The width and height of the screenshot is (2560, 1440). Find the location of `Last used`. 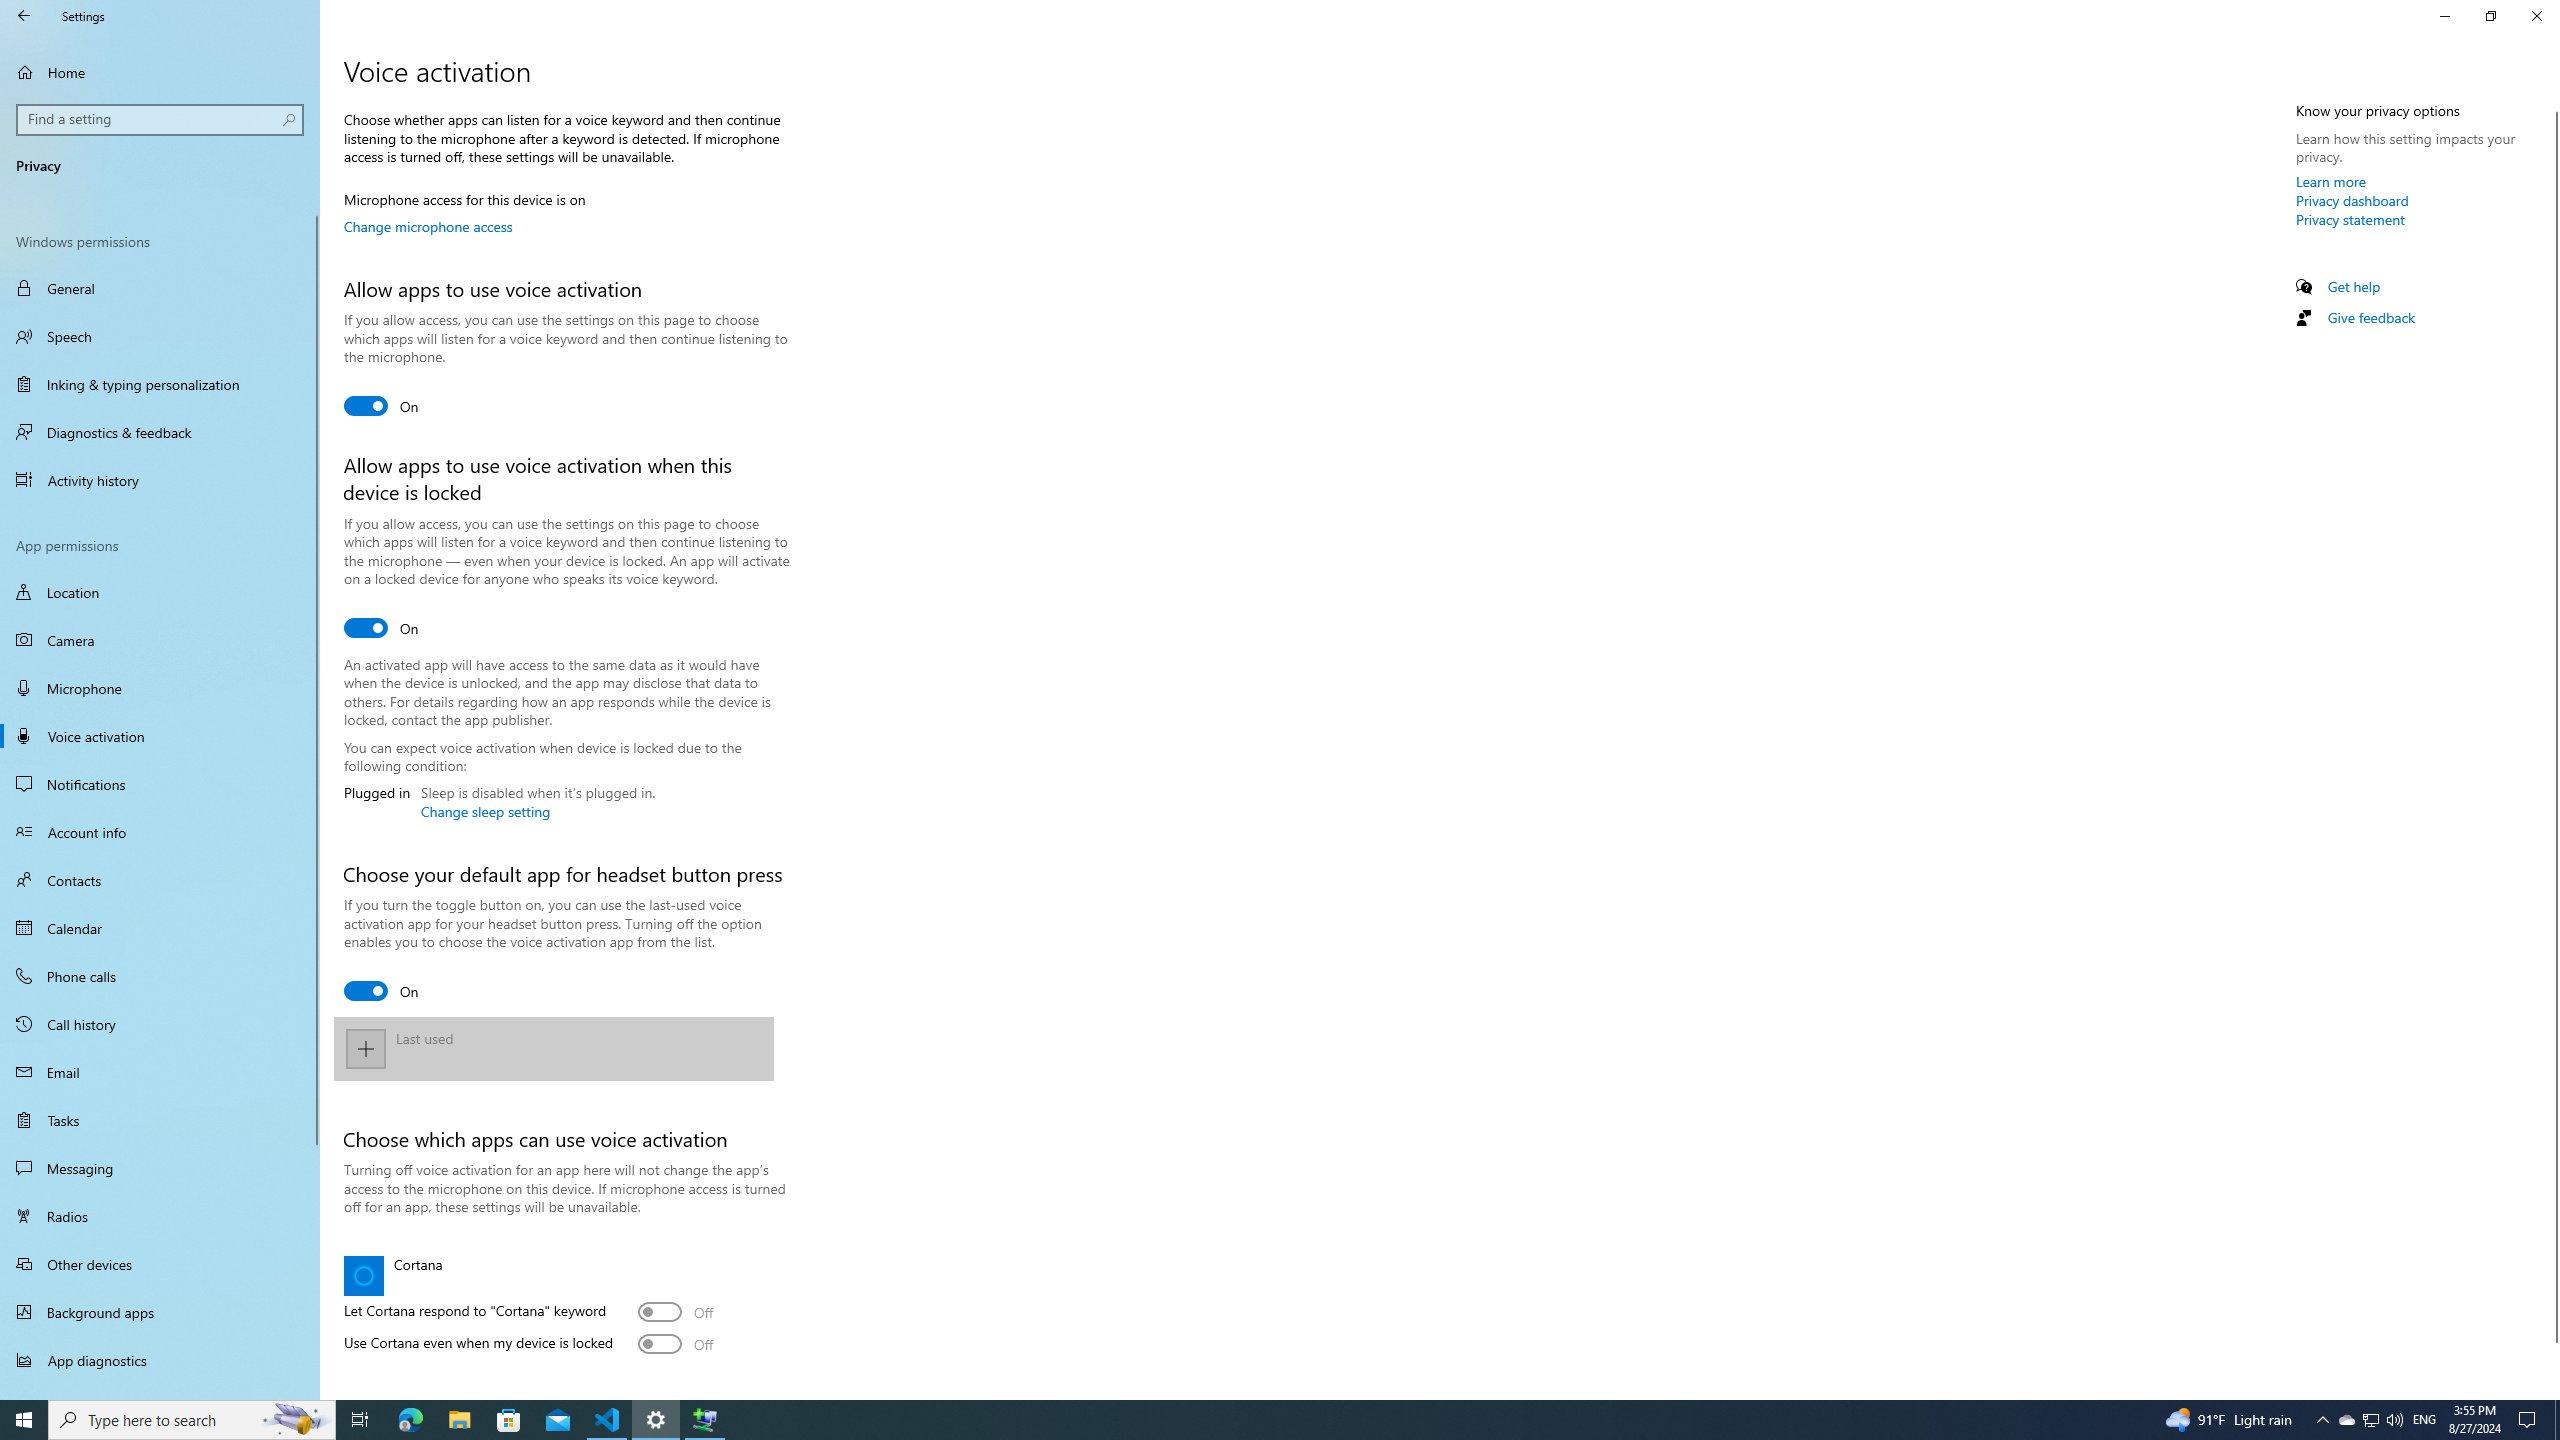

Last used is located at coordinates (552, 1048).